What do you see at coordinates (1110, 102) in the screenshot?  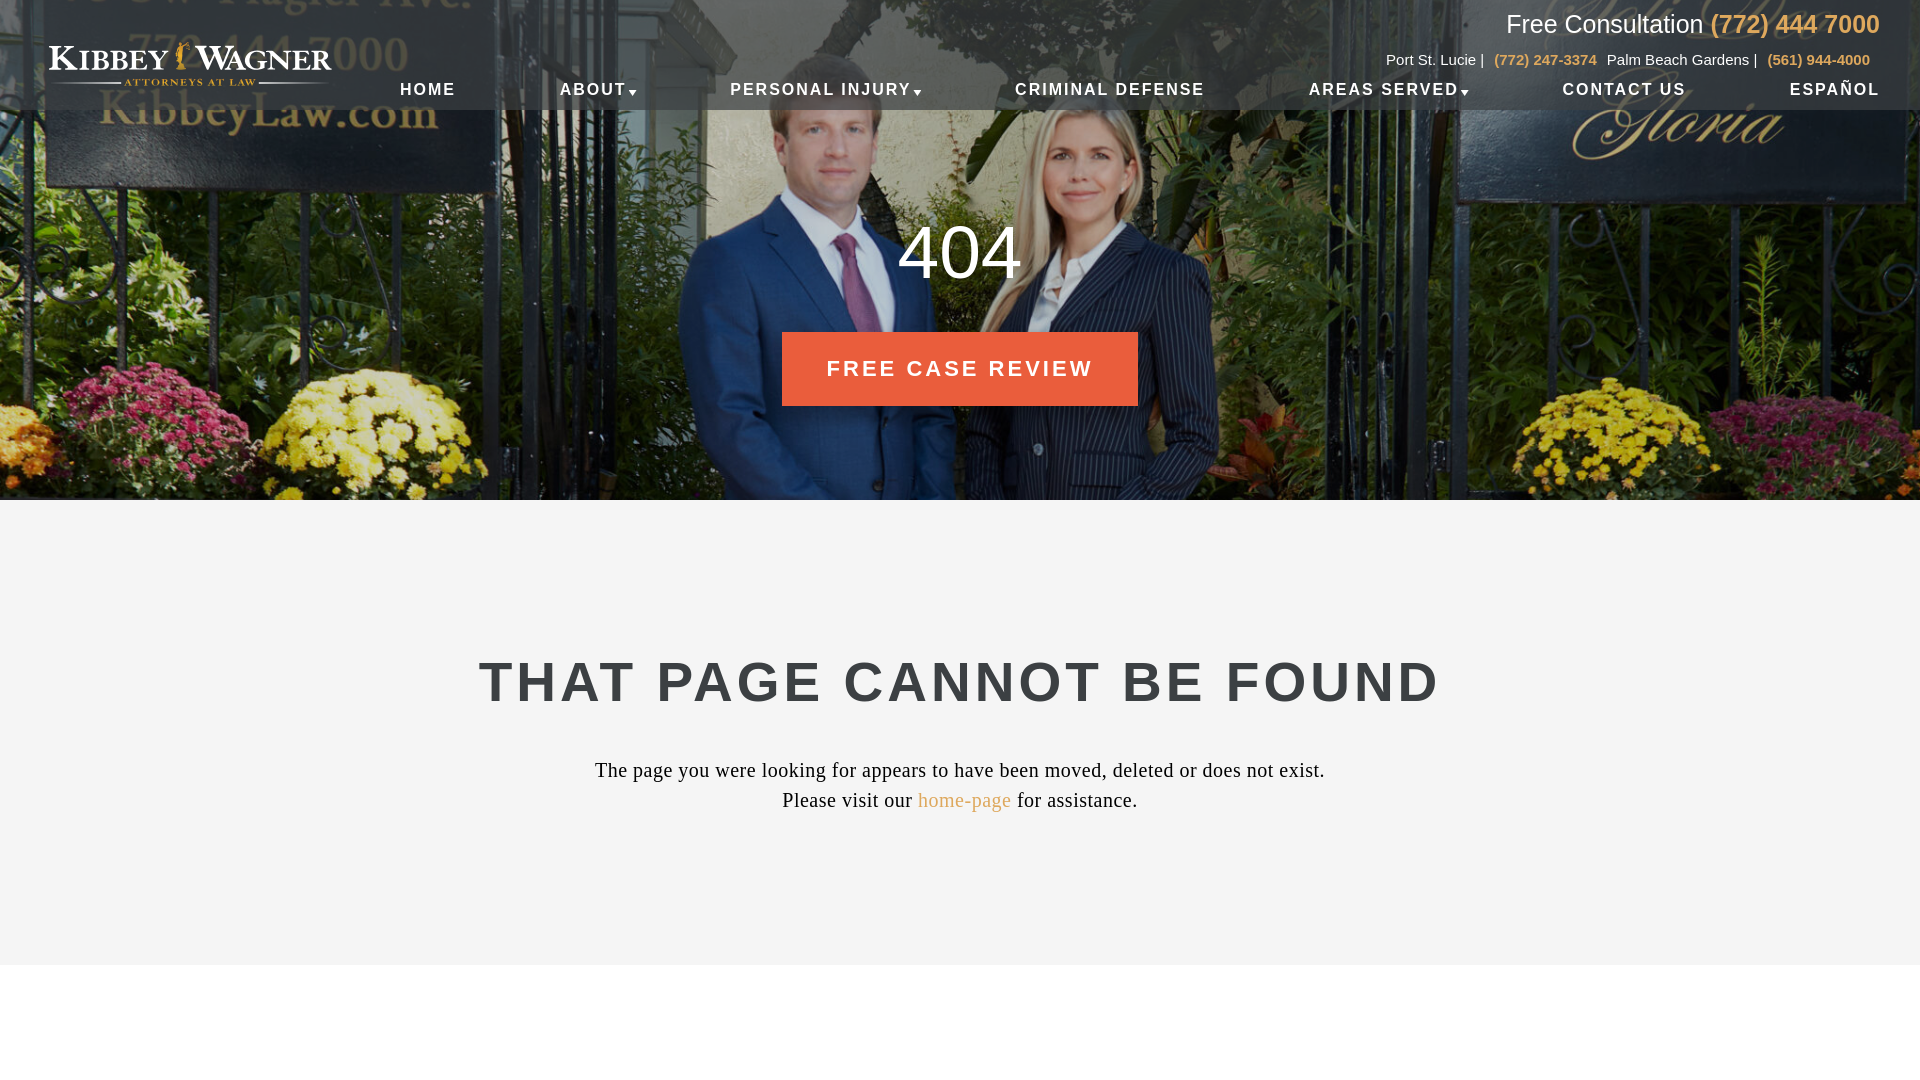 I see `CRIMINAL DEFENSE` at bounding box center [1110, 102].